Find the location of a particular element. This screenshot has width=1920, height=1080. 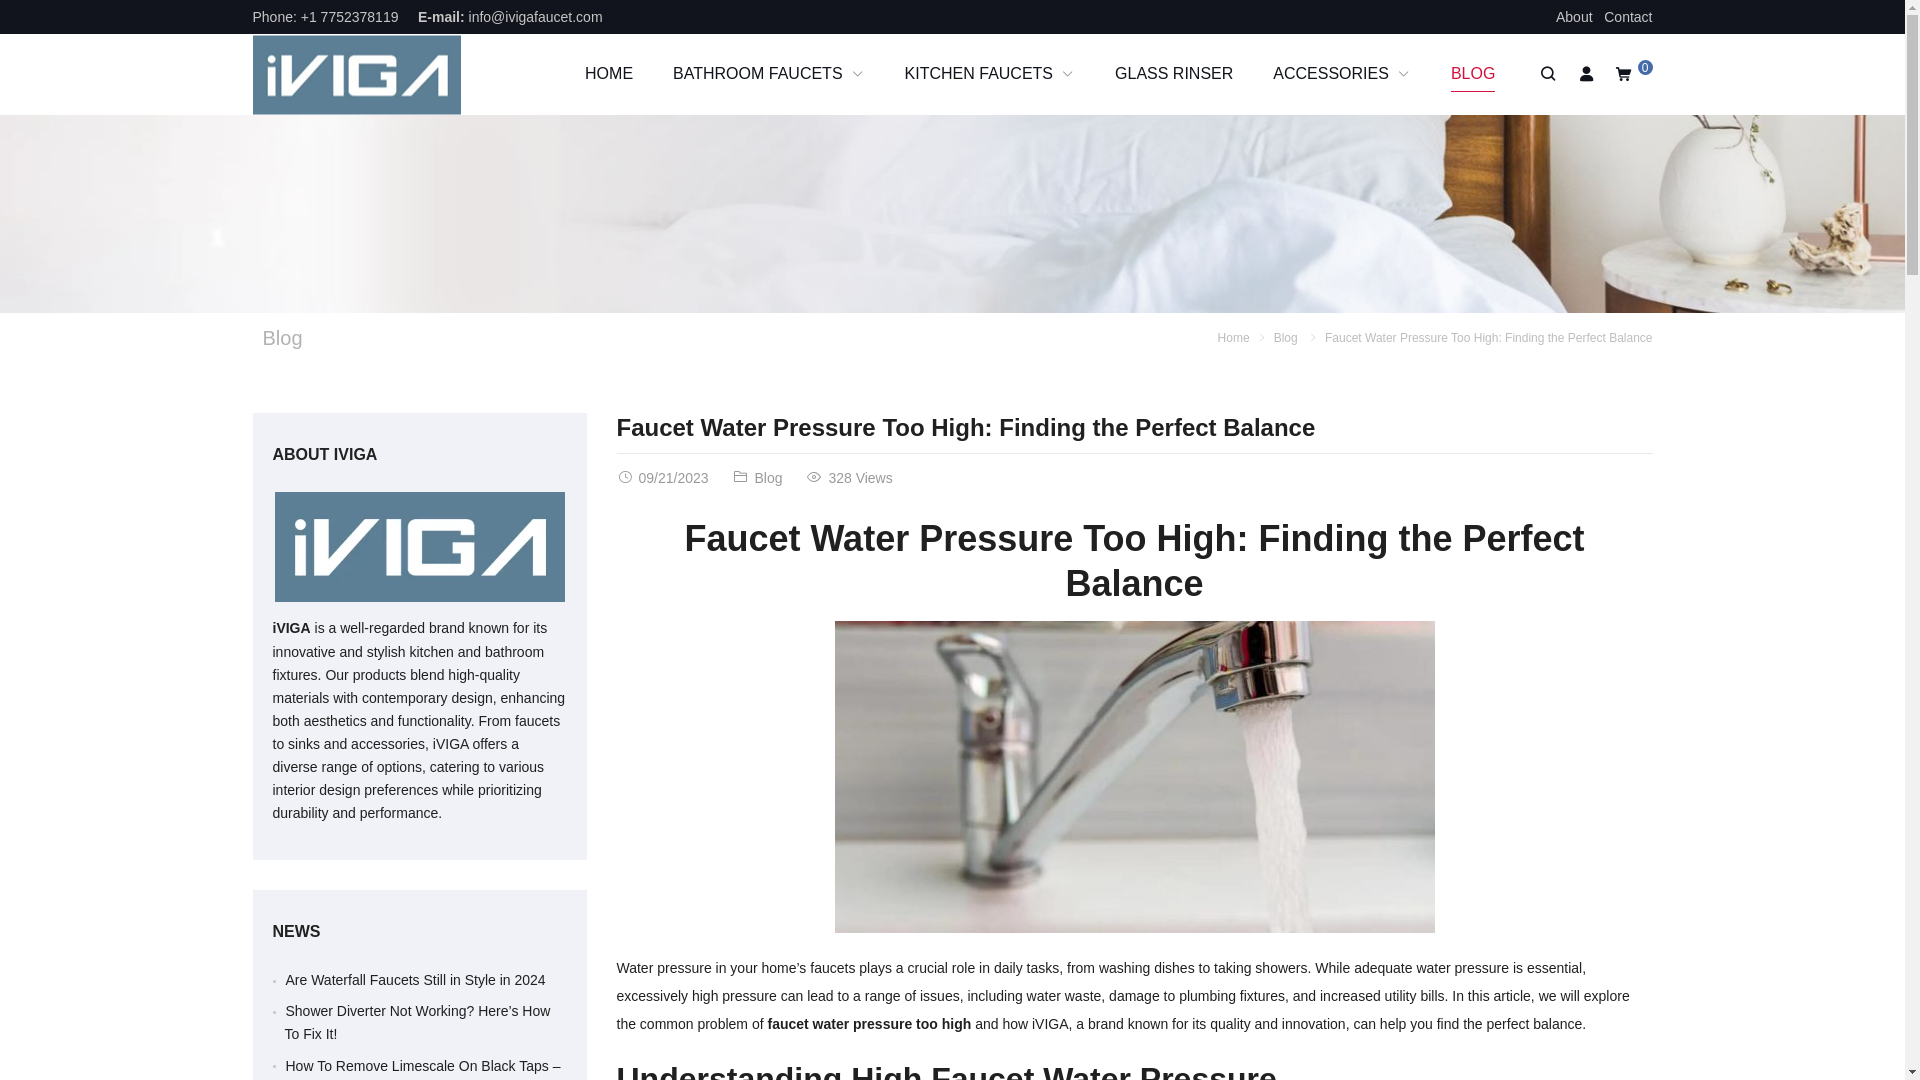

KITCHEN FAUCETS is located at coordinates (990, 74).